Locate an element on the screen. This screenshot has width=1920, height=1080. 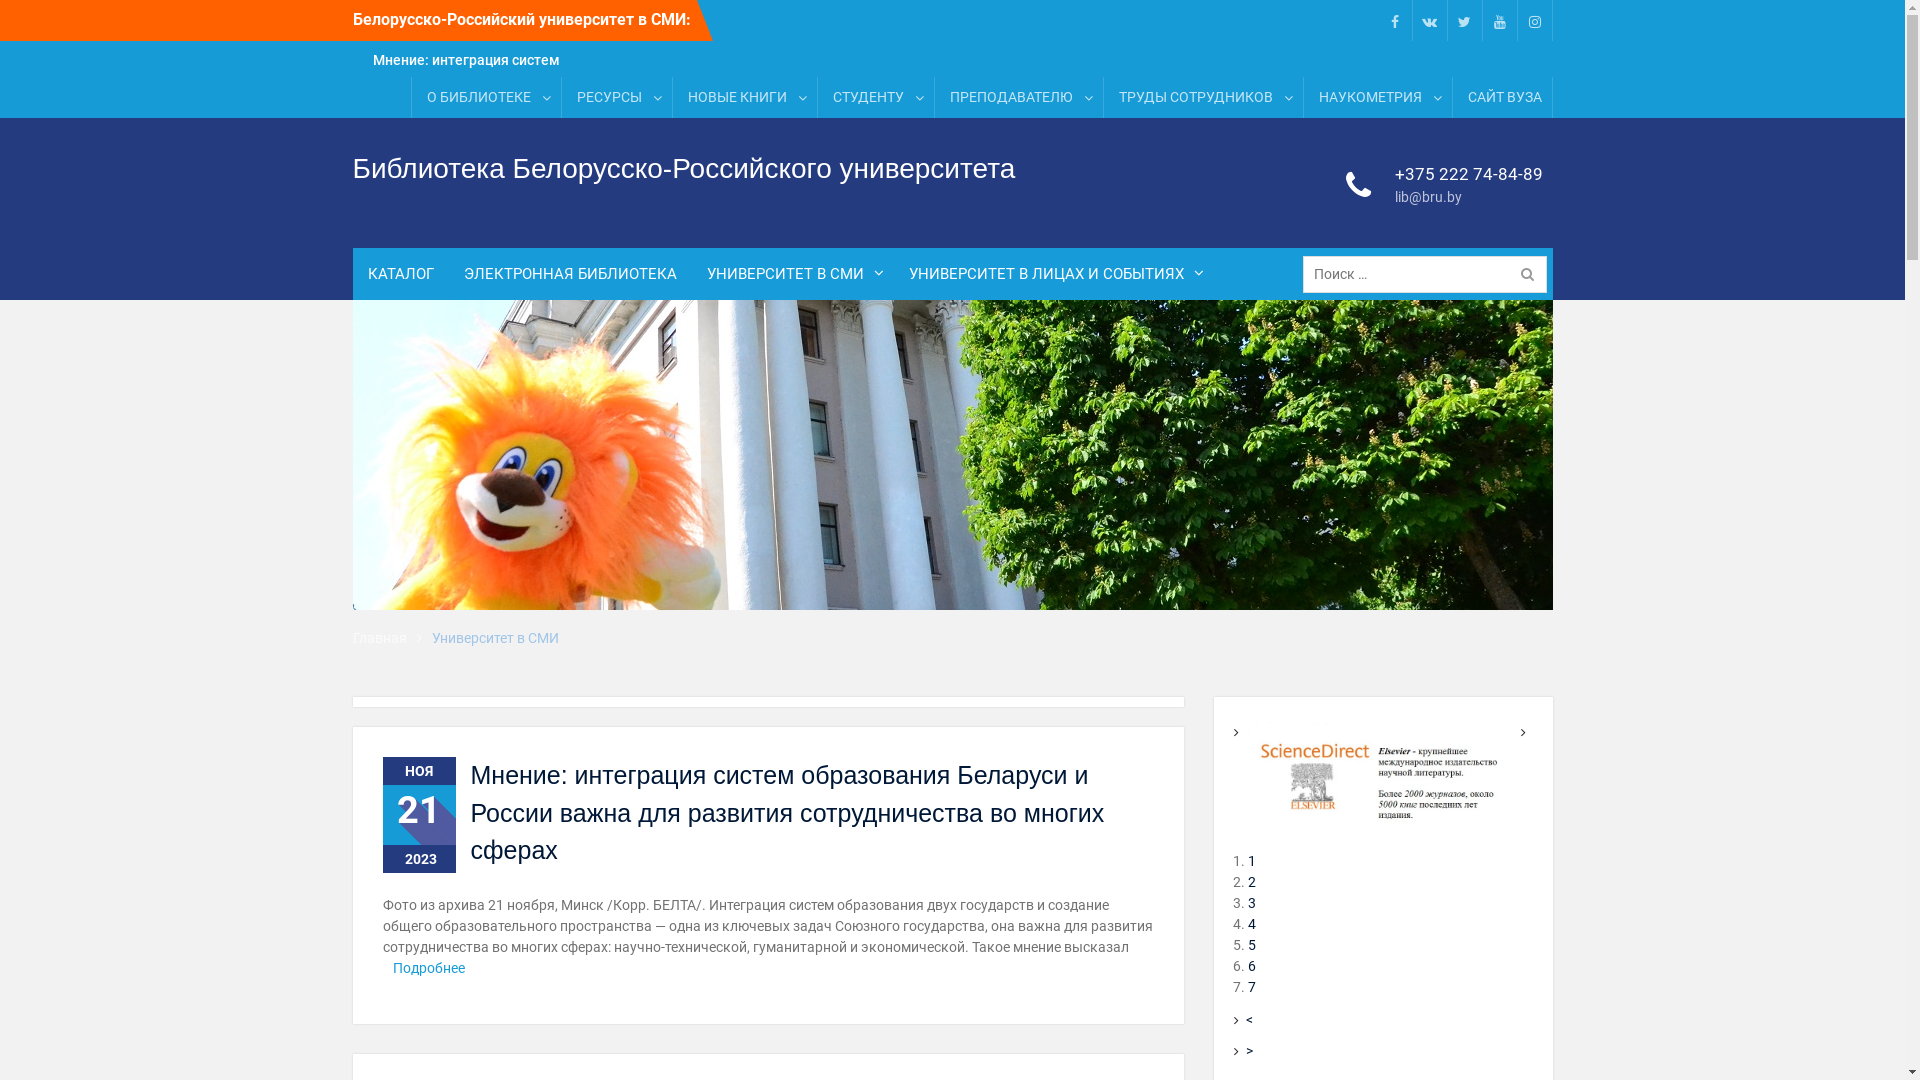
1 is located at coordinates (1252, 861).